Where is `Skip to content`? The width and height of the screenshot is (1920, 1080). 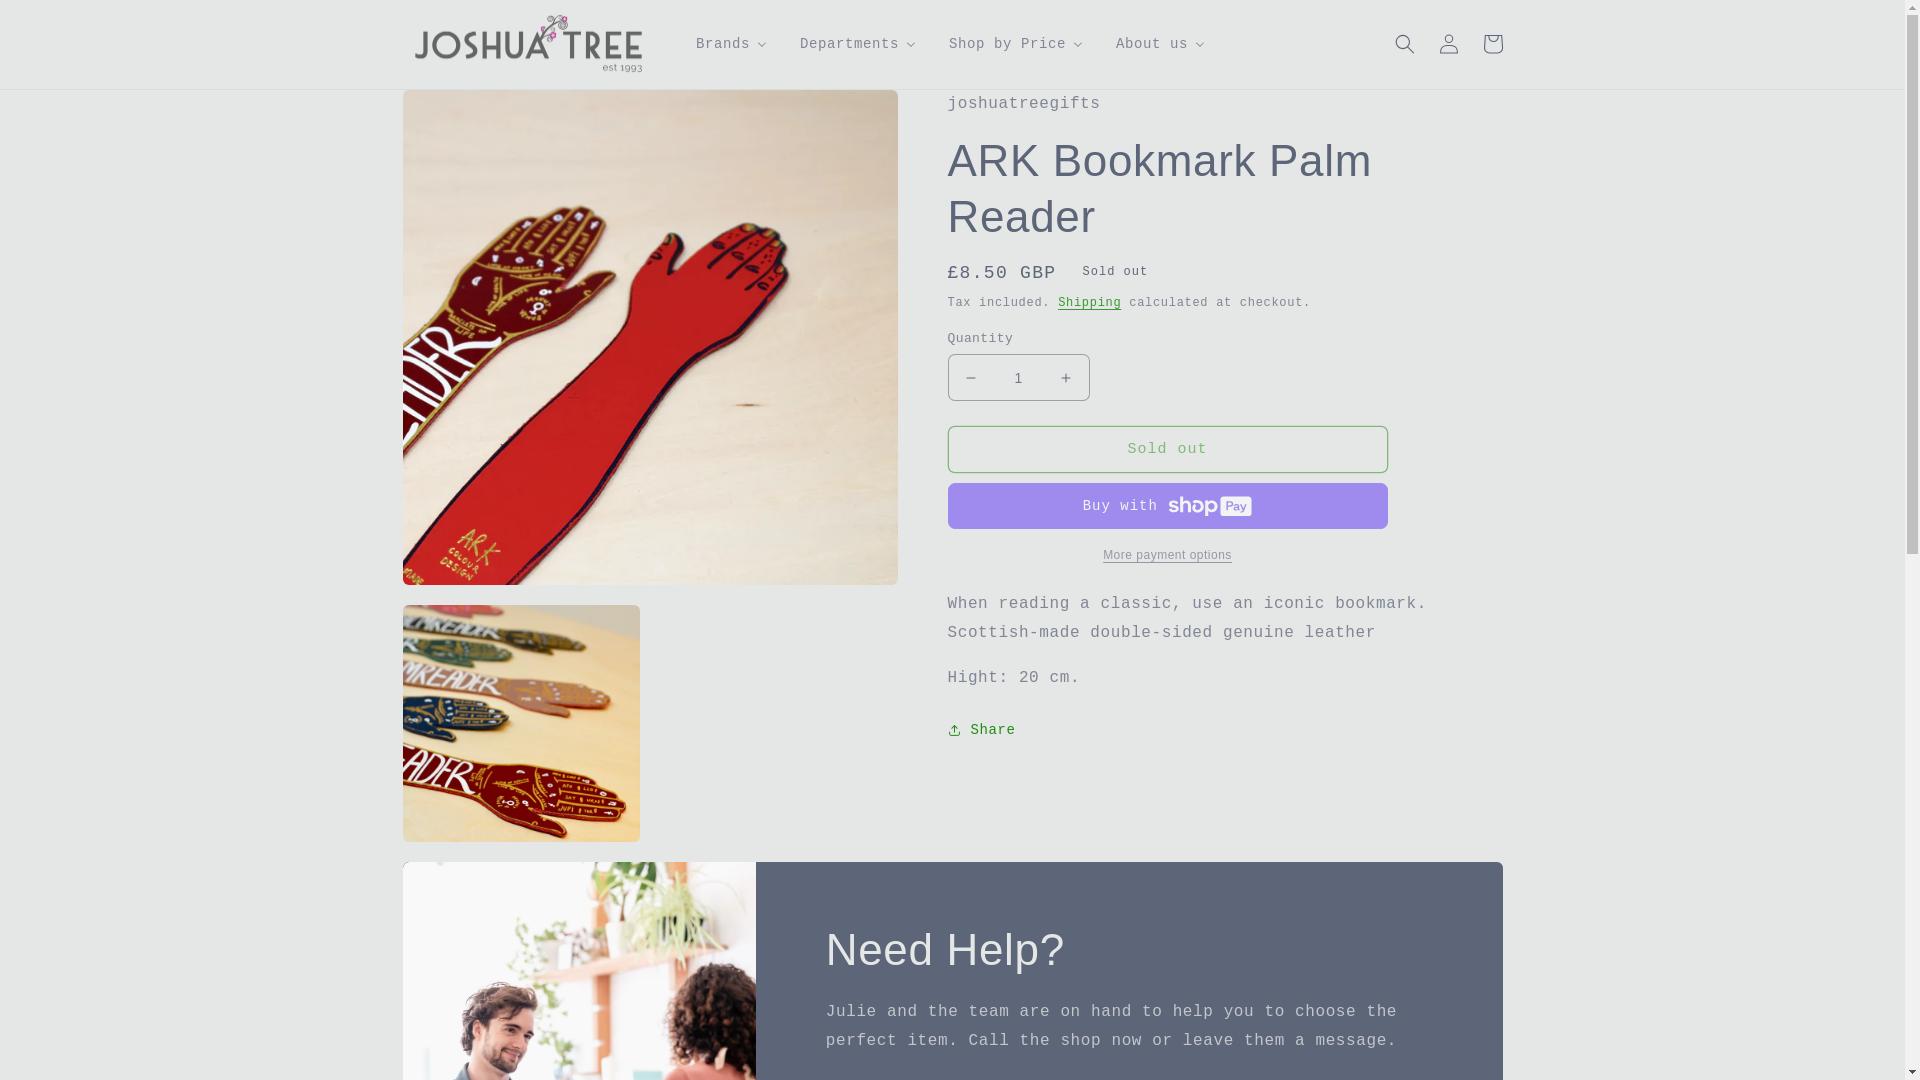
Skip to content is located at coordinates (60, 23).